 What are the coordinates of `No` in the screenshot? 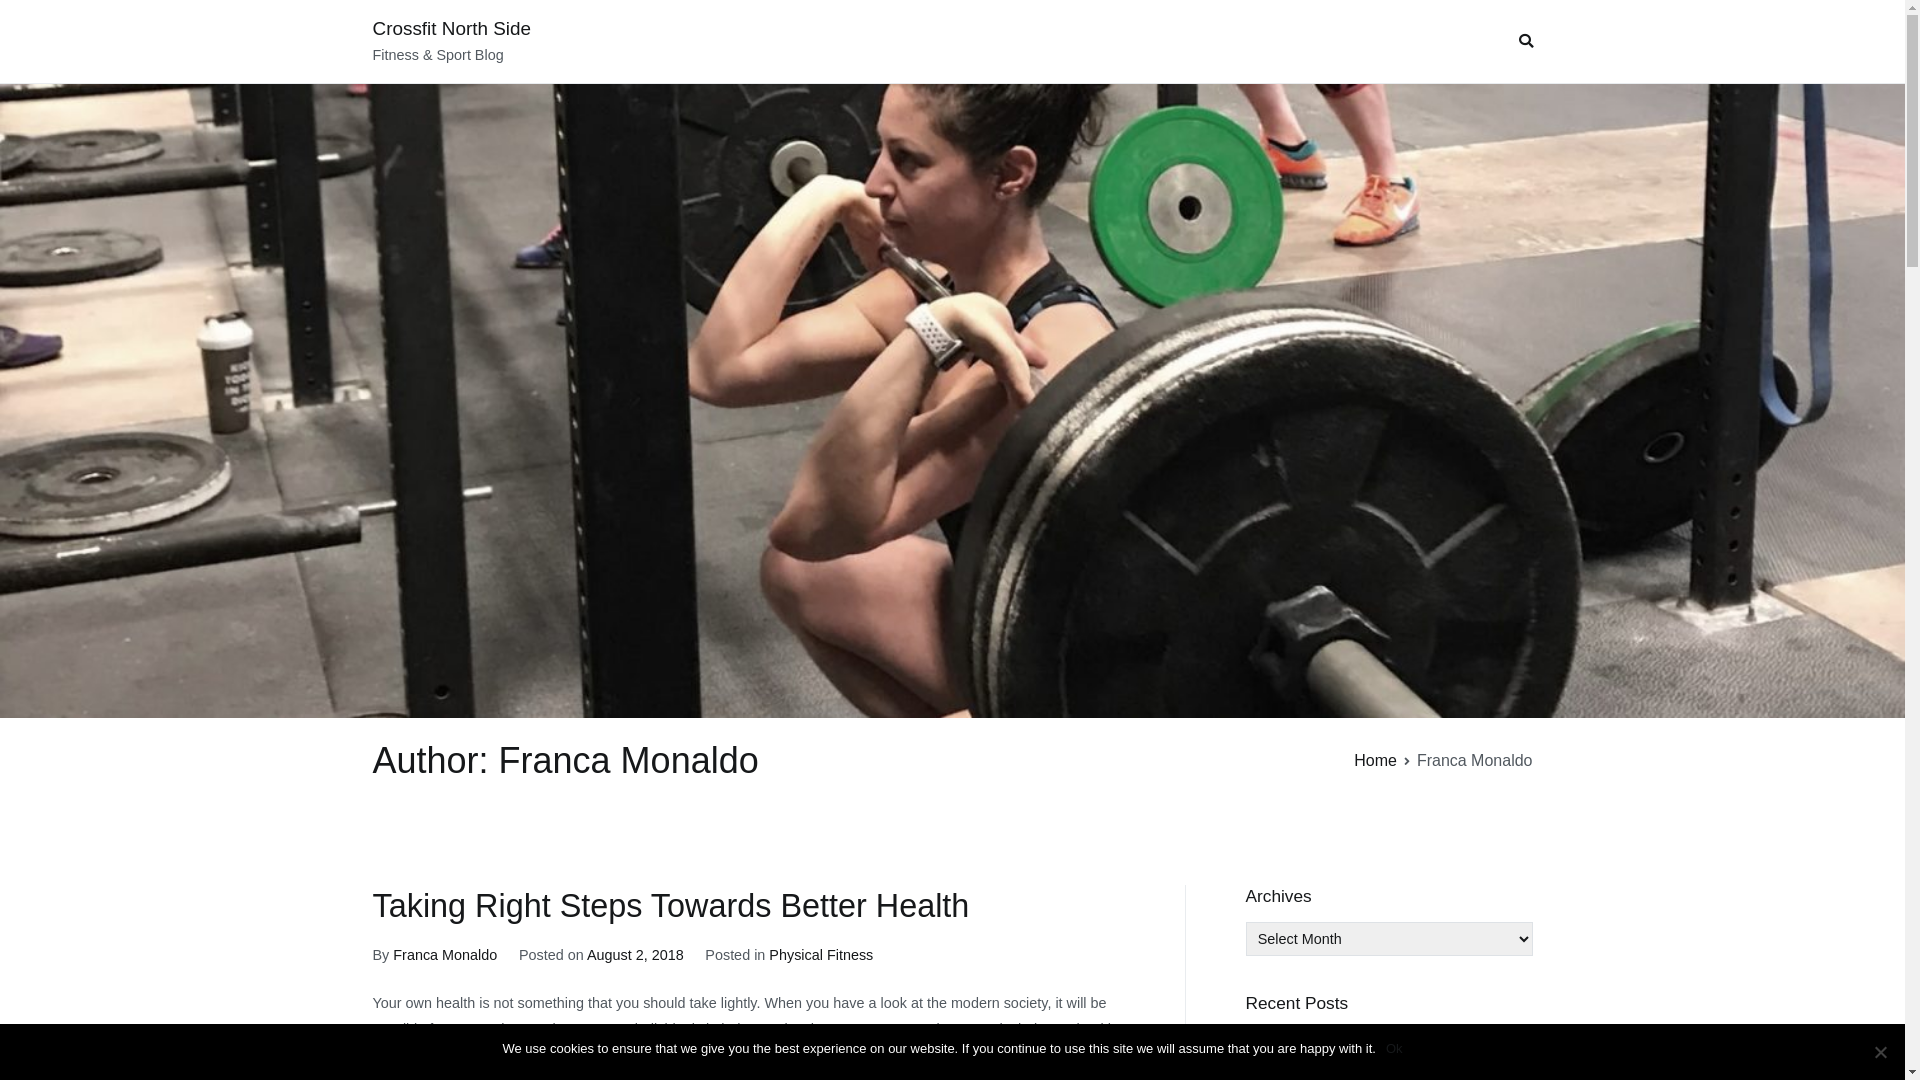 It's located at (1880, 1052).